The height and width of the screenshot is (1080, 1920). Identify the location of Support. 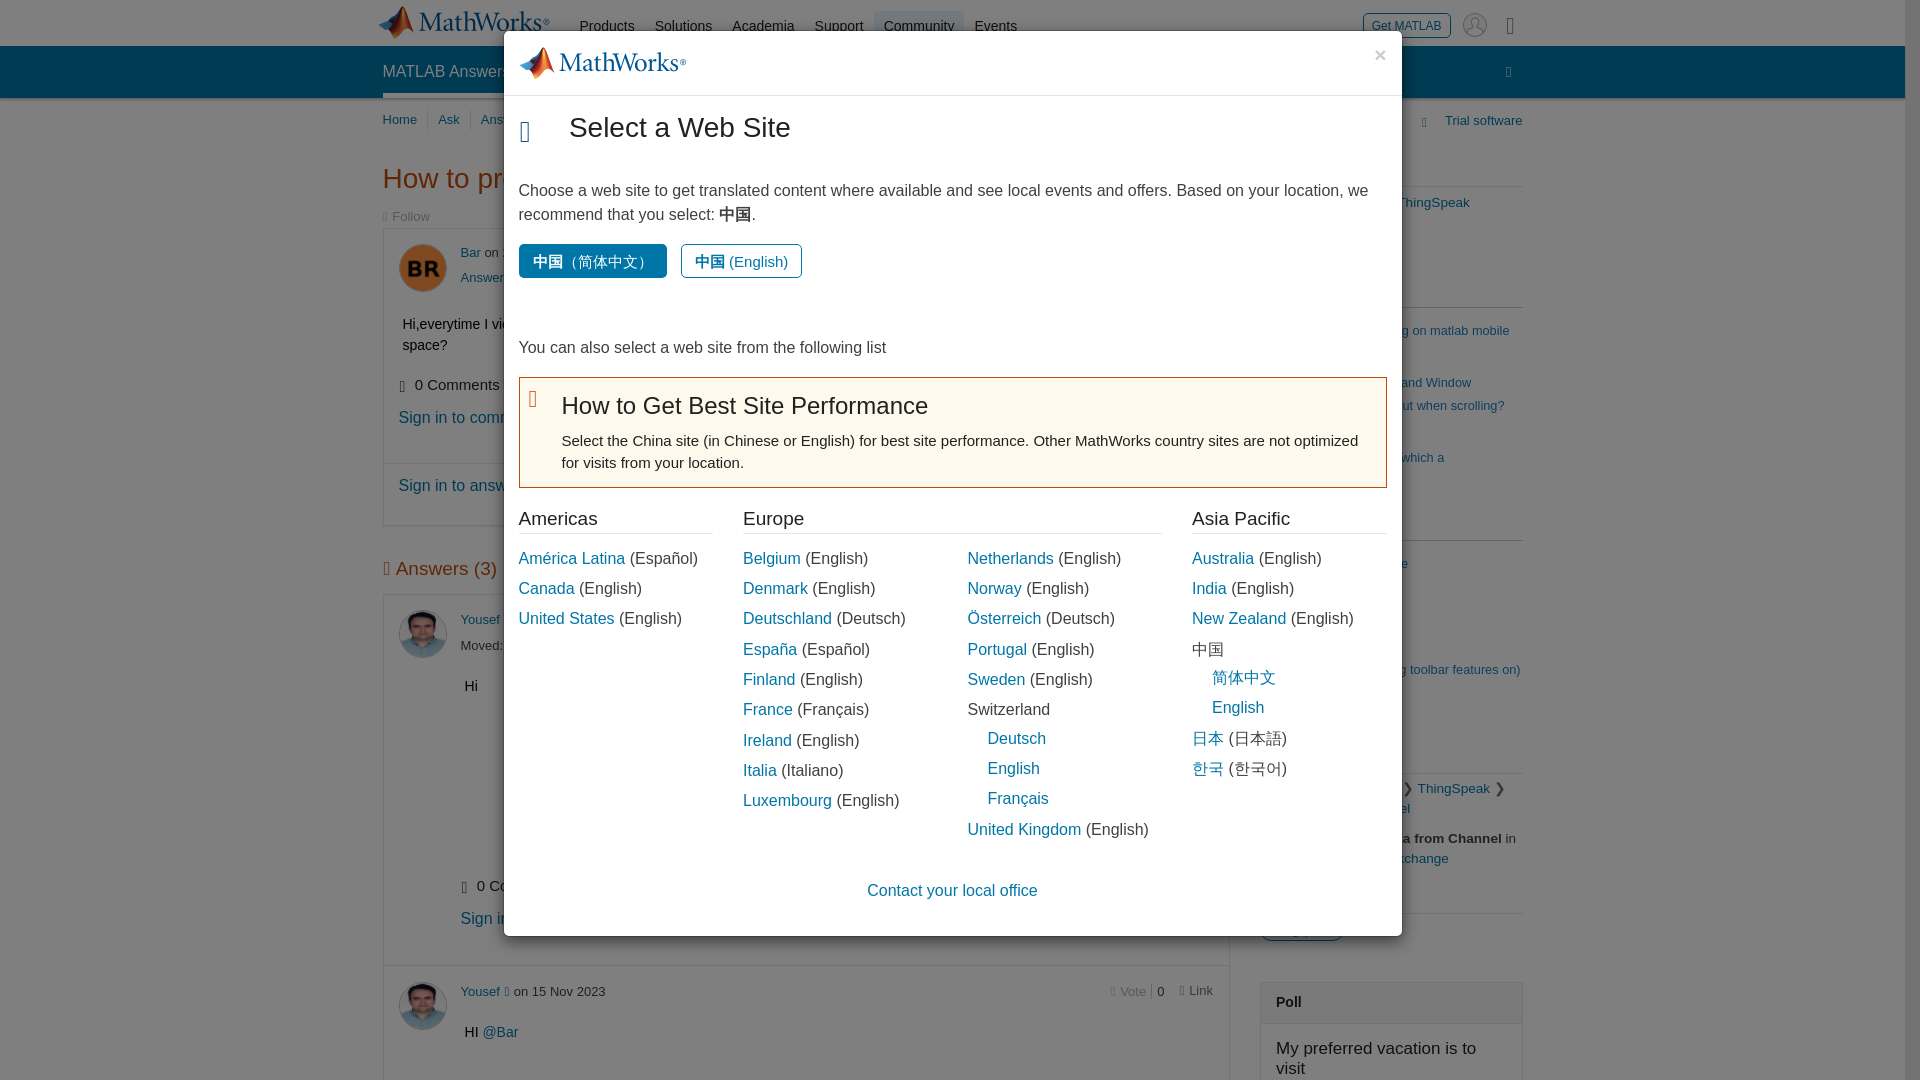
(838, 26).